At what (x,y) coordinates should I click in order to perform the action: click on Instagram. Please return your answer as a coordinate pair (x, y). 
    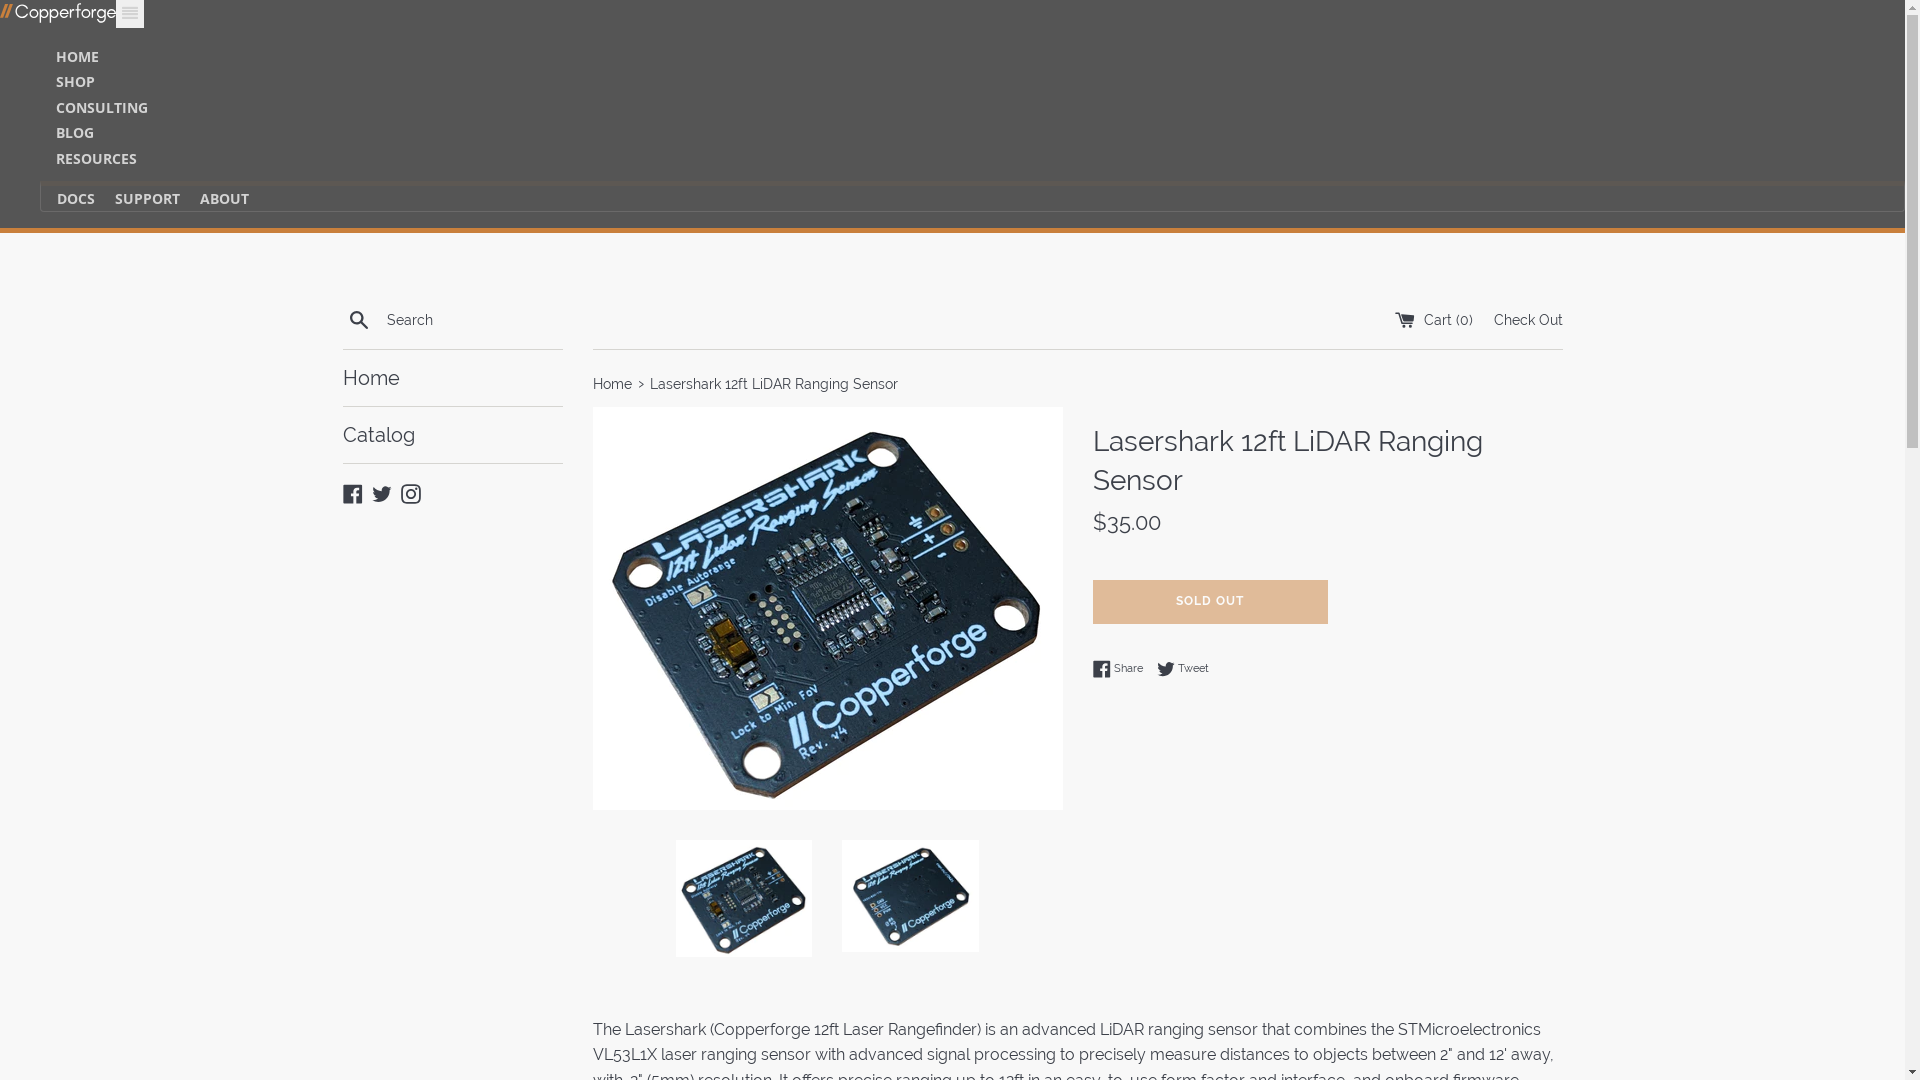
    Looking at the image, I should click on (410, 492).